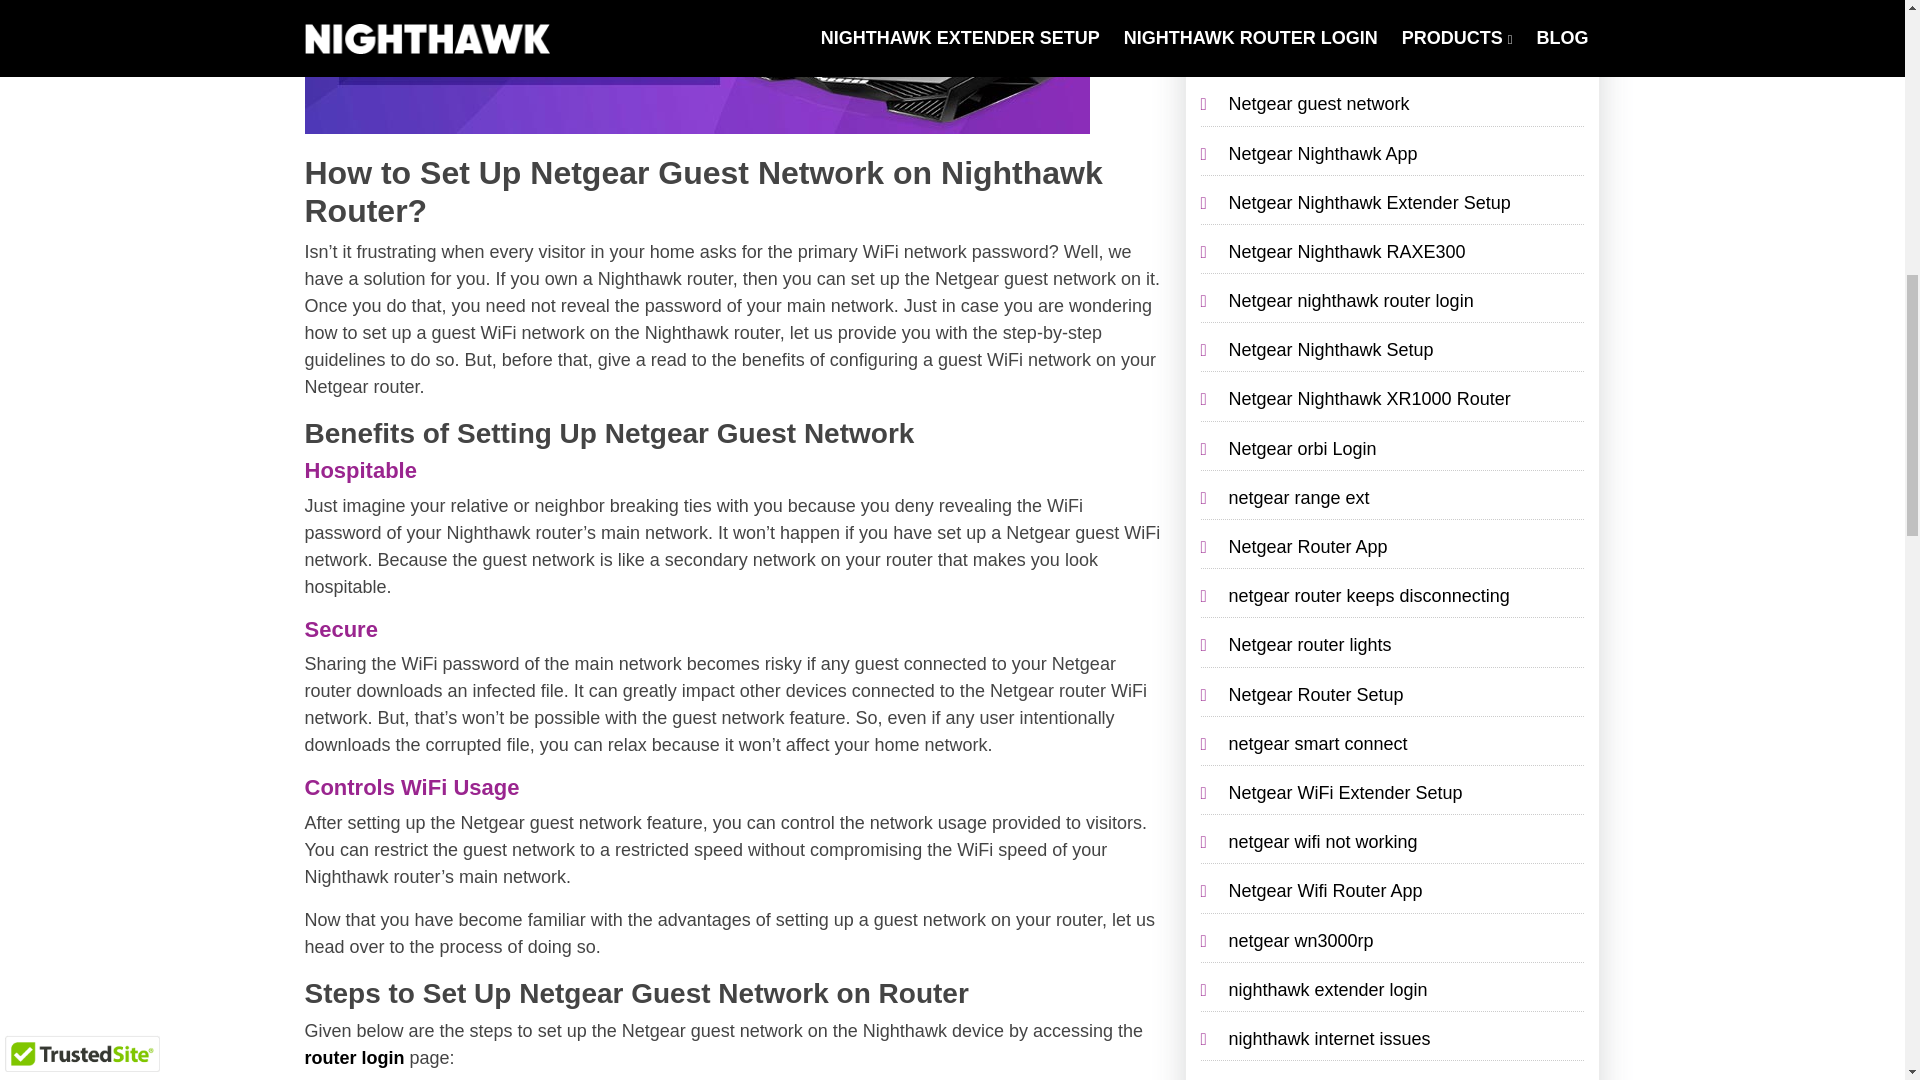 This screenshot has height=1080, width=1920. I want to click on Netgear Genie, so click(1286, 54).